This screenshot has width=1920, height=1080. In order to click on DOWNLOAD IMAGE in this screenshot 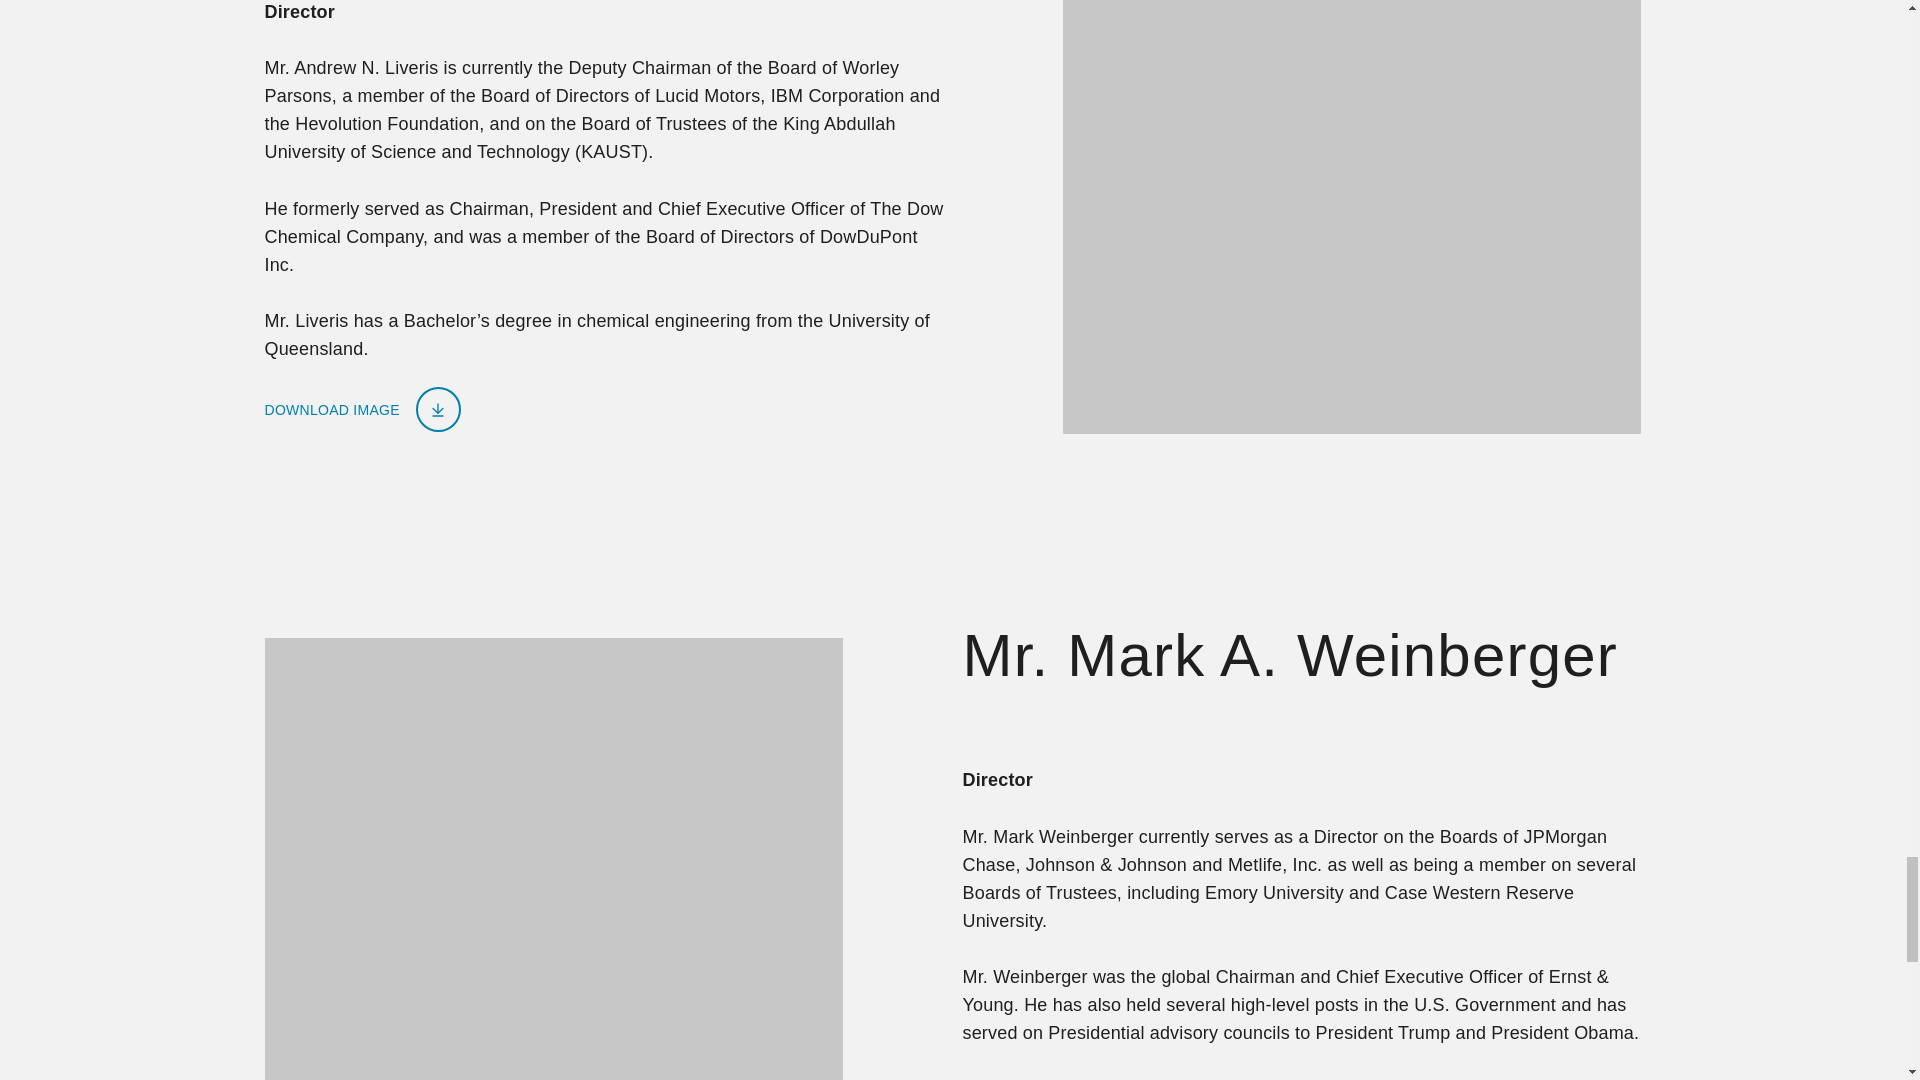, I will do `click(362, 409)`.